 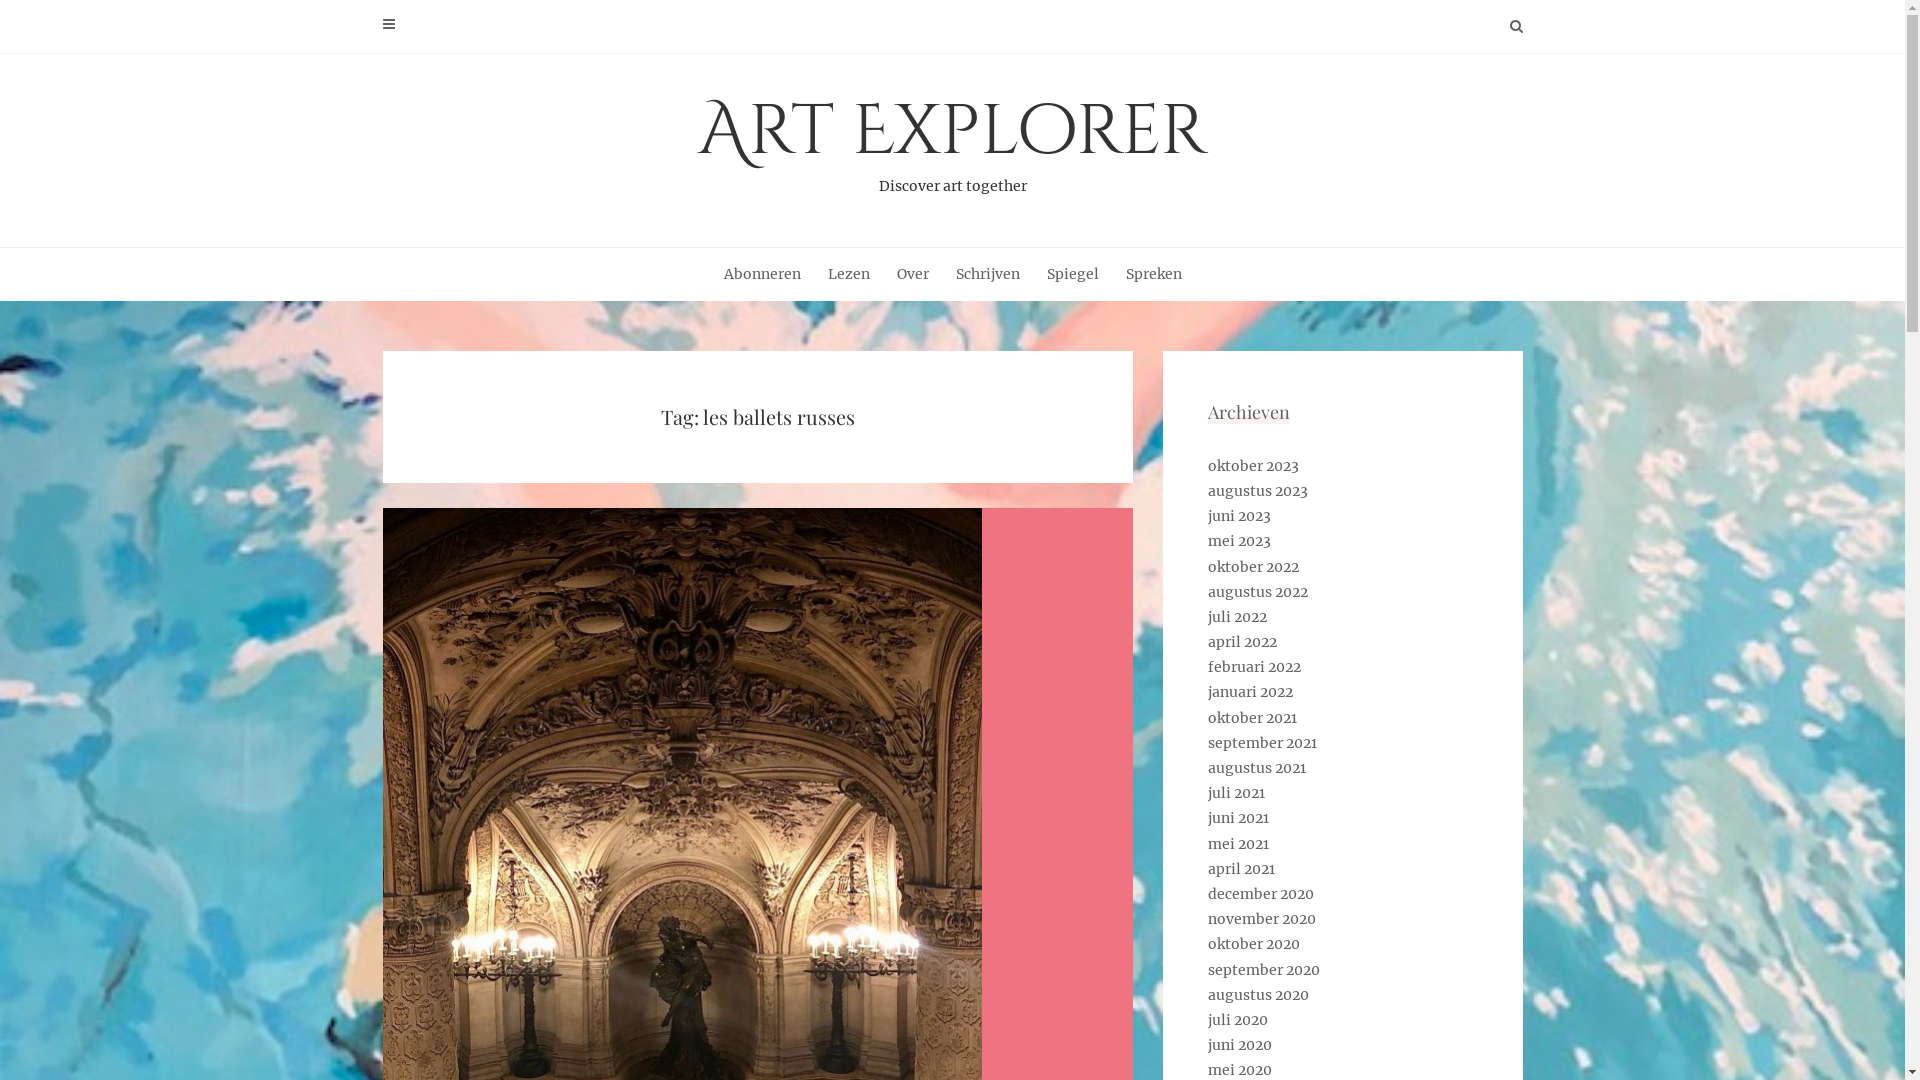 What do you see at coordinates (1238, 818) in the screenshot?
I see `juni 2021` at bounding box center [1238, 818].